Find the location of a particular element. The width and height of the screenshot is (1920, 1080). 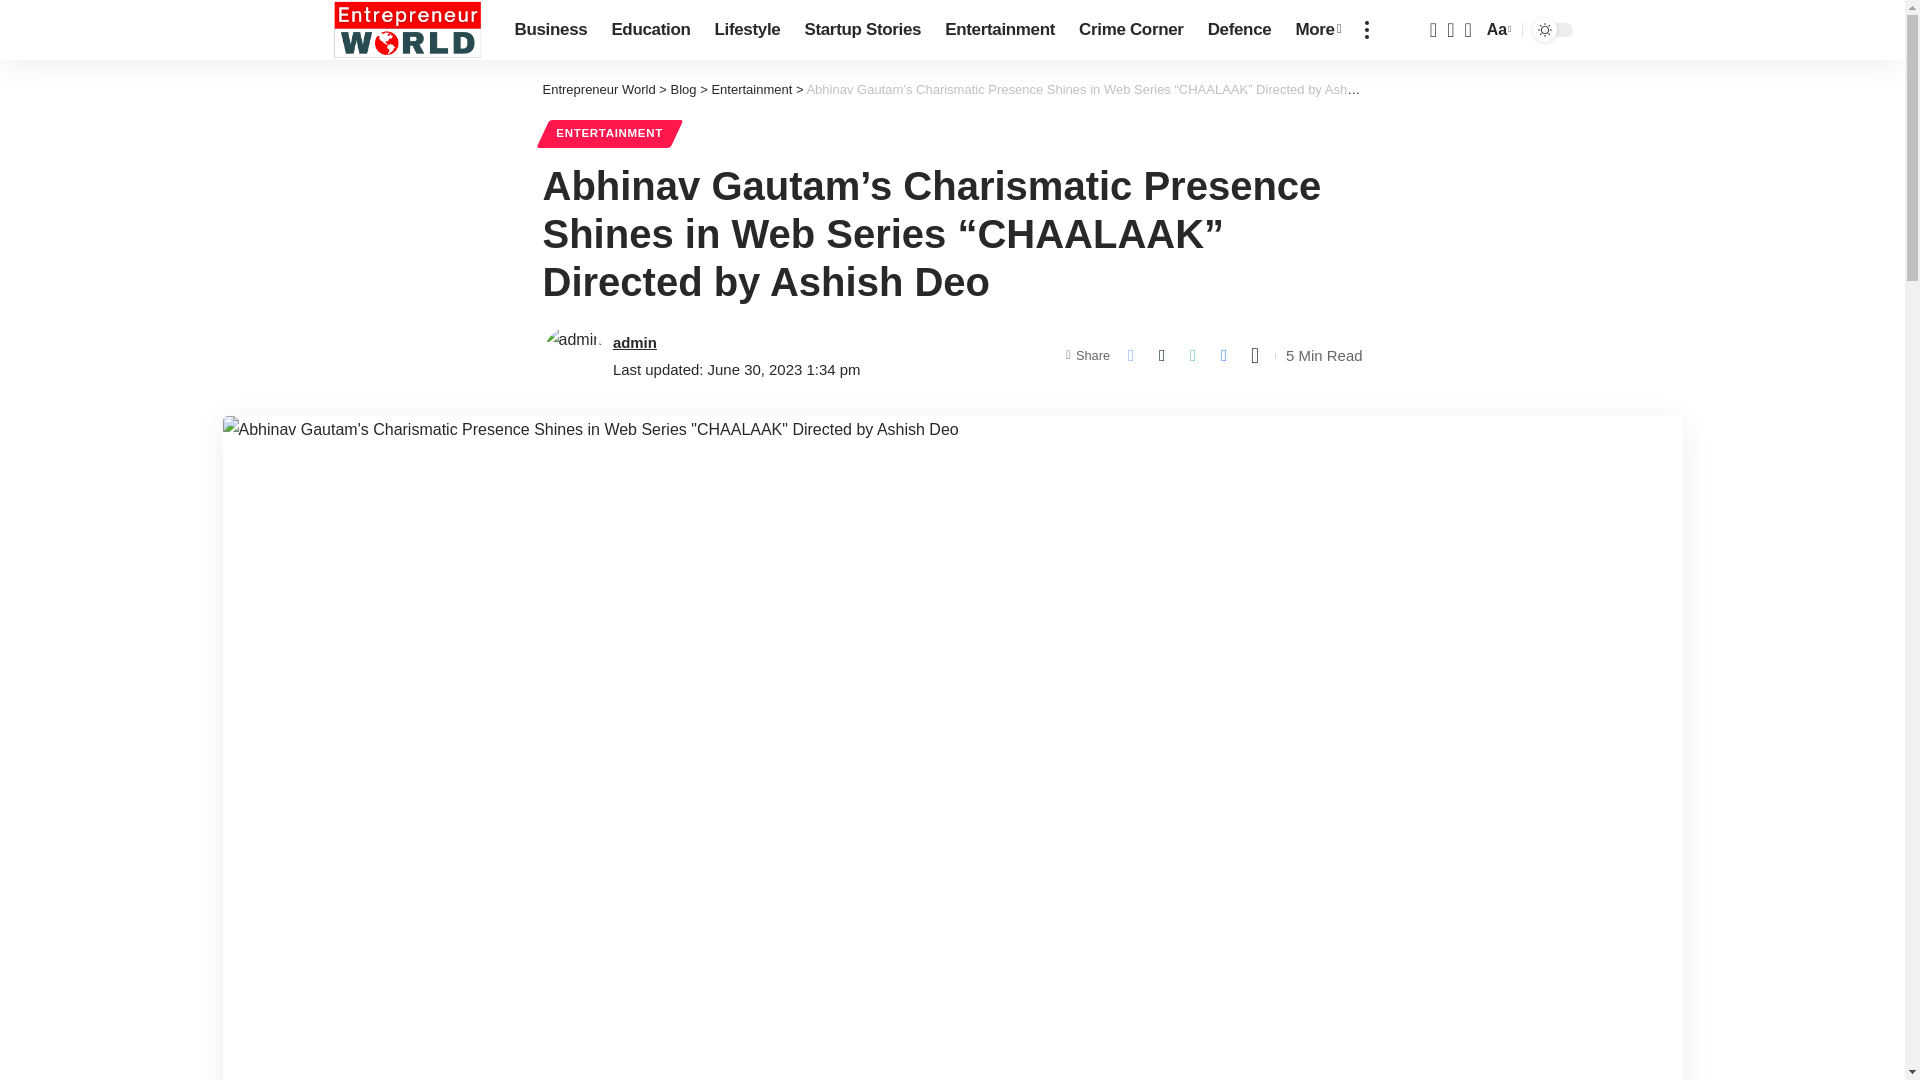

Defence is located at coordinates (1240, 30).